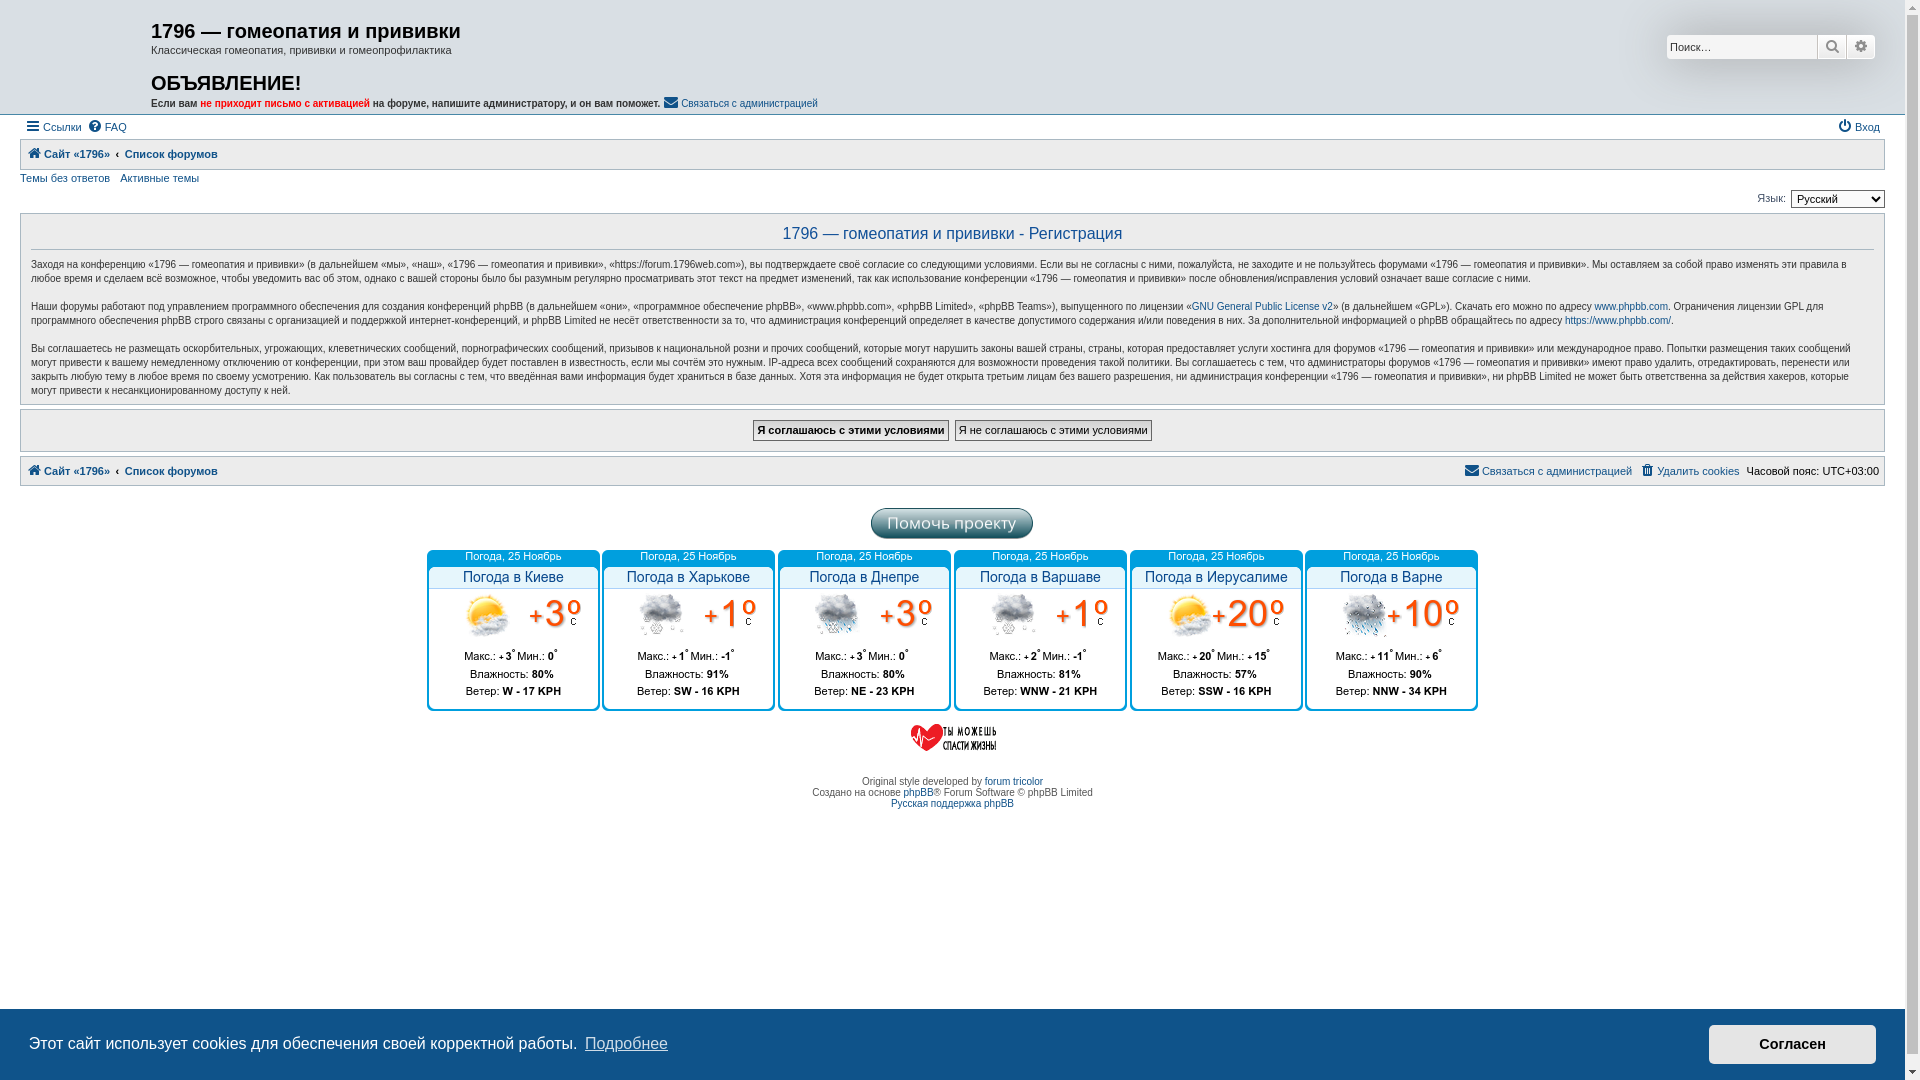  Describe the element at coordinates (1014, 782) in the screenshot. I see `forum tricolor` at that location.